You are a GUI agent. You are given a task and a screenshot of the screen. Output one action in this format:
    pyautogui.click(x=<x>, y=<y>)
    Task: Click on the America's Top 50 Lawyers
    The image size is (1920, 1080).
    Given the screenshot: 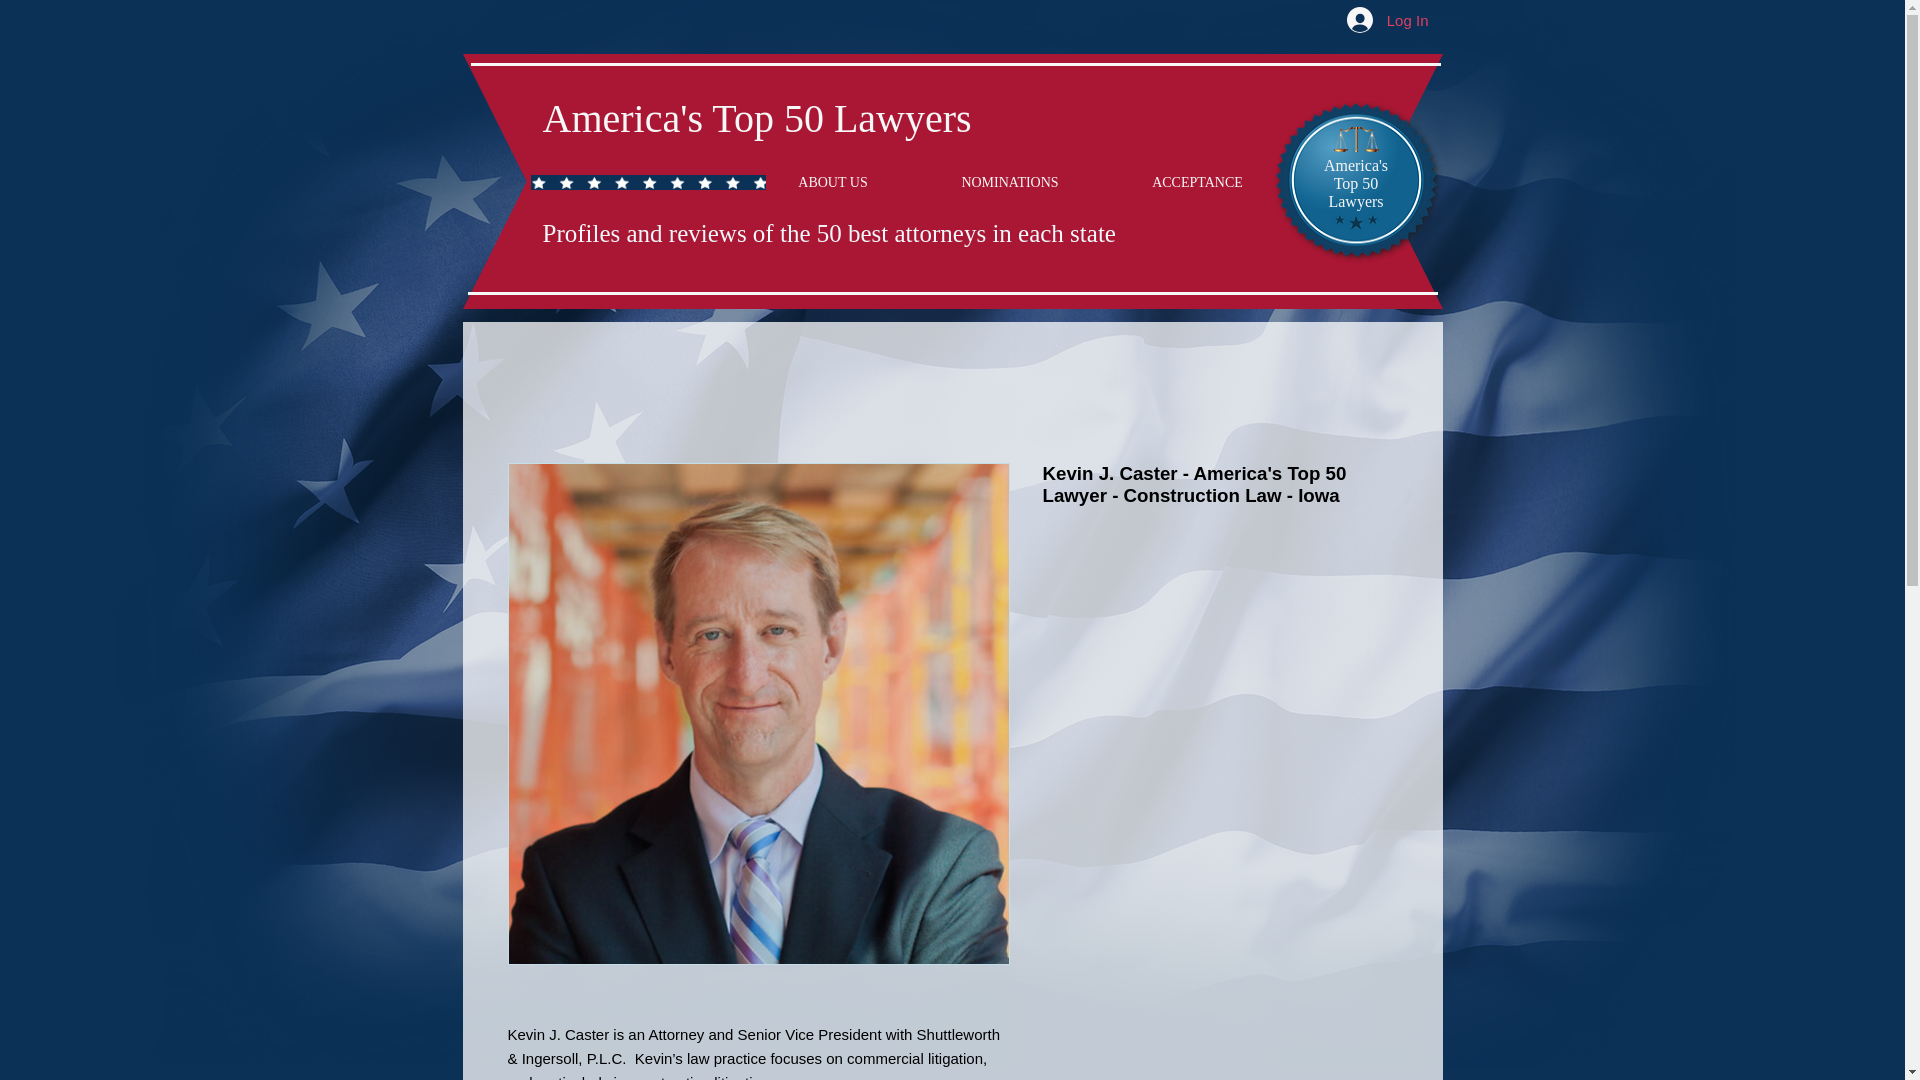 What is the action you would take?
    pyautogui.click(x=756, y=118)
    